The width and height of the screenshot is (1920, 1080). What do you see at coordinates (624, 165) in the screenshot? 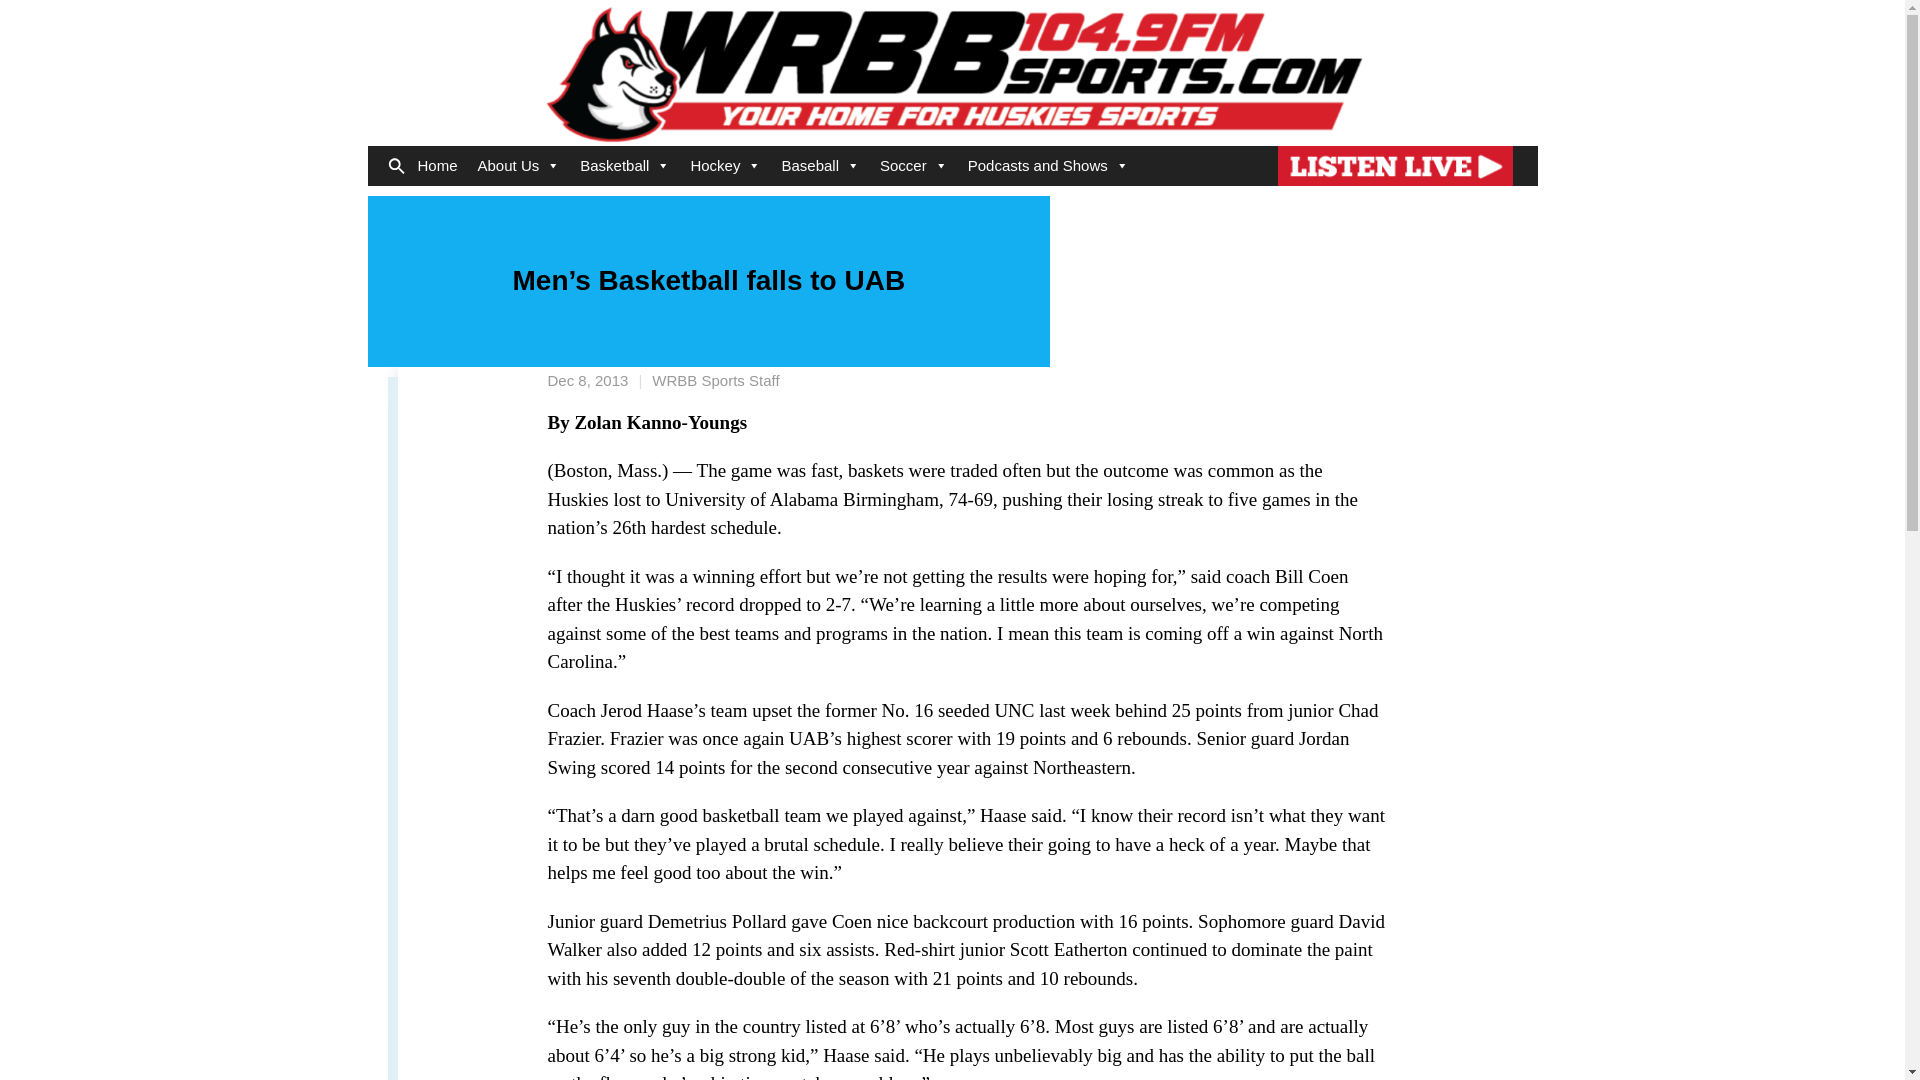
I see `Basketball` at bounding box center [624, 165].